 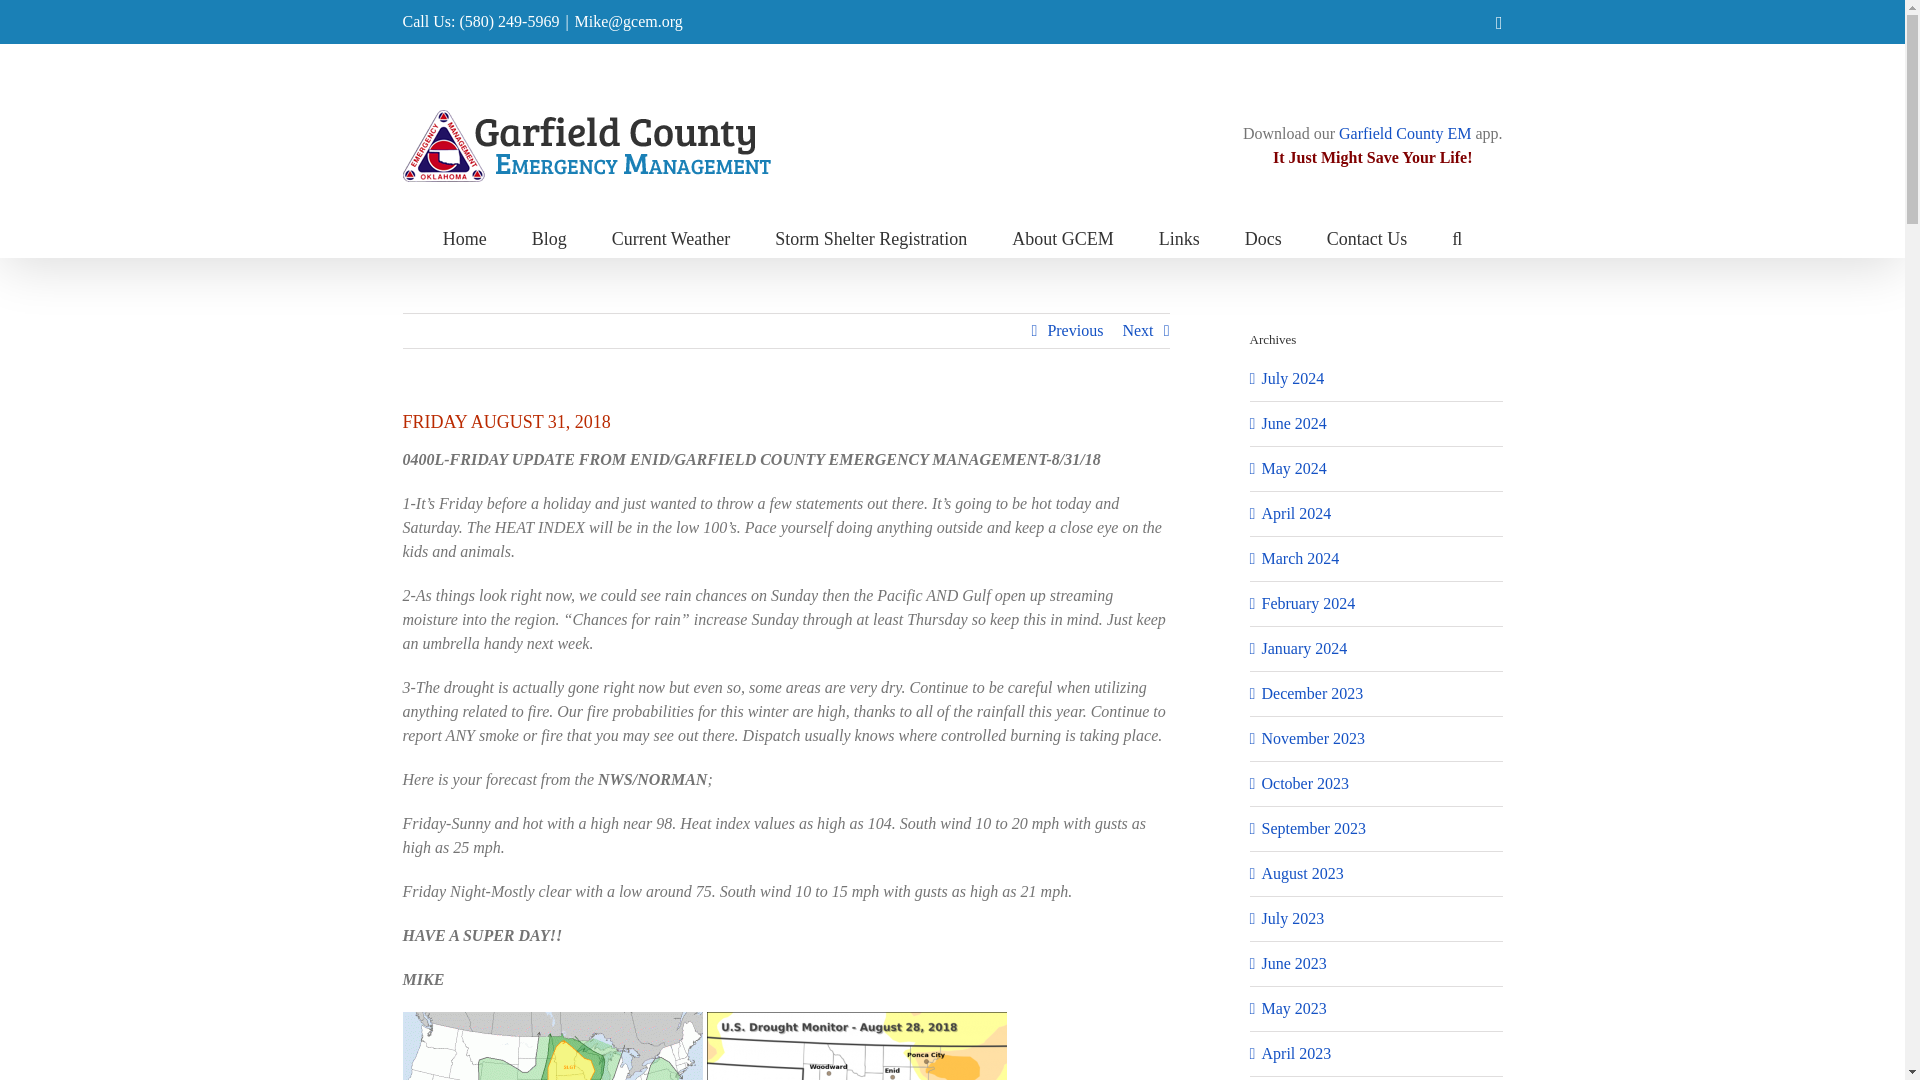 I want to click on About GCEM, so click(x=1062, y=237).